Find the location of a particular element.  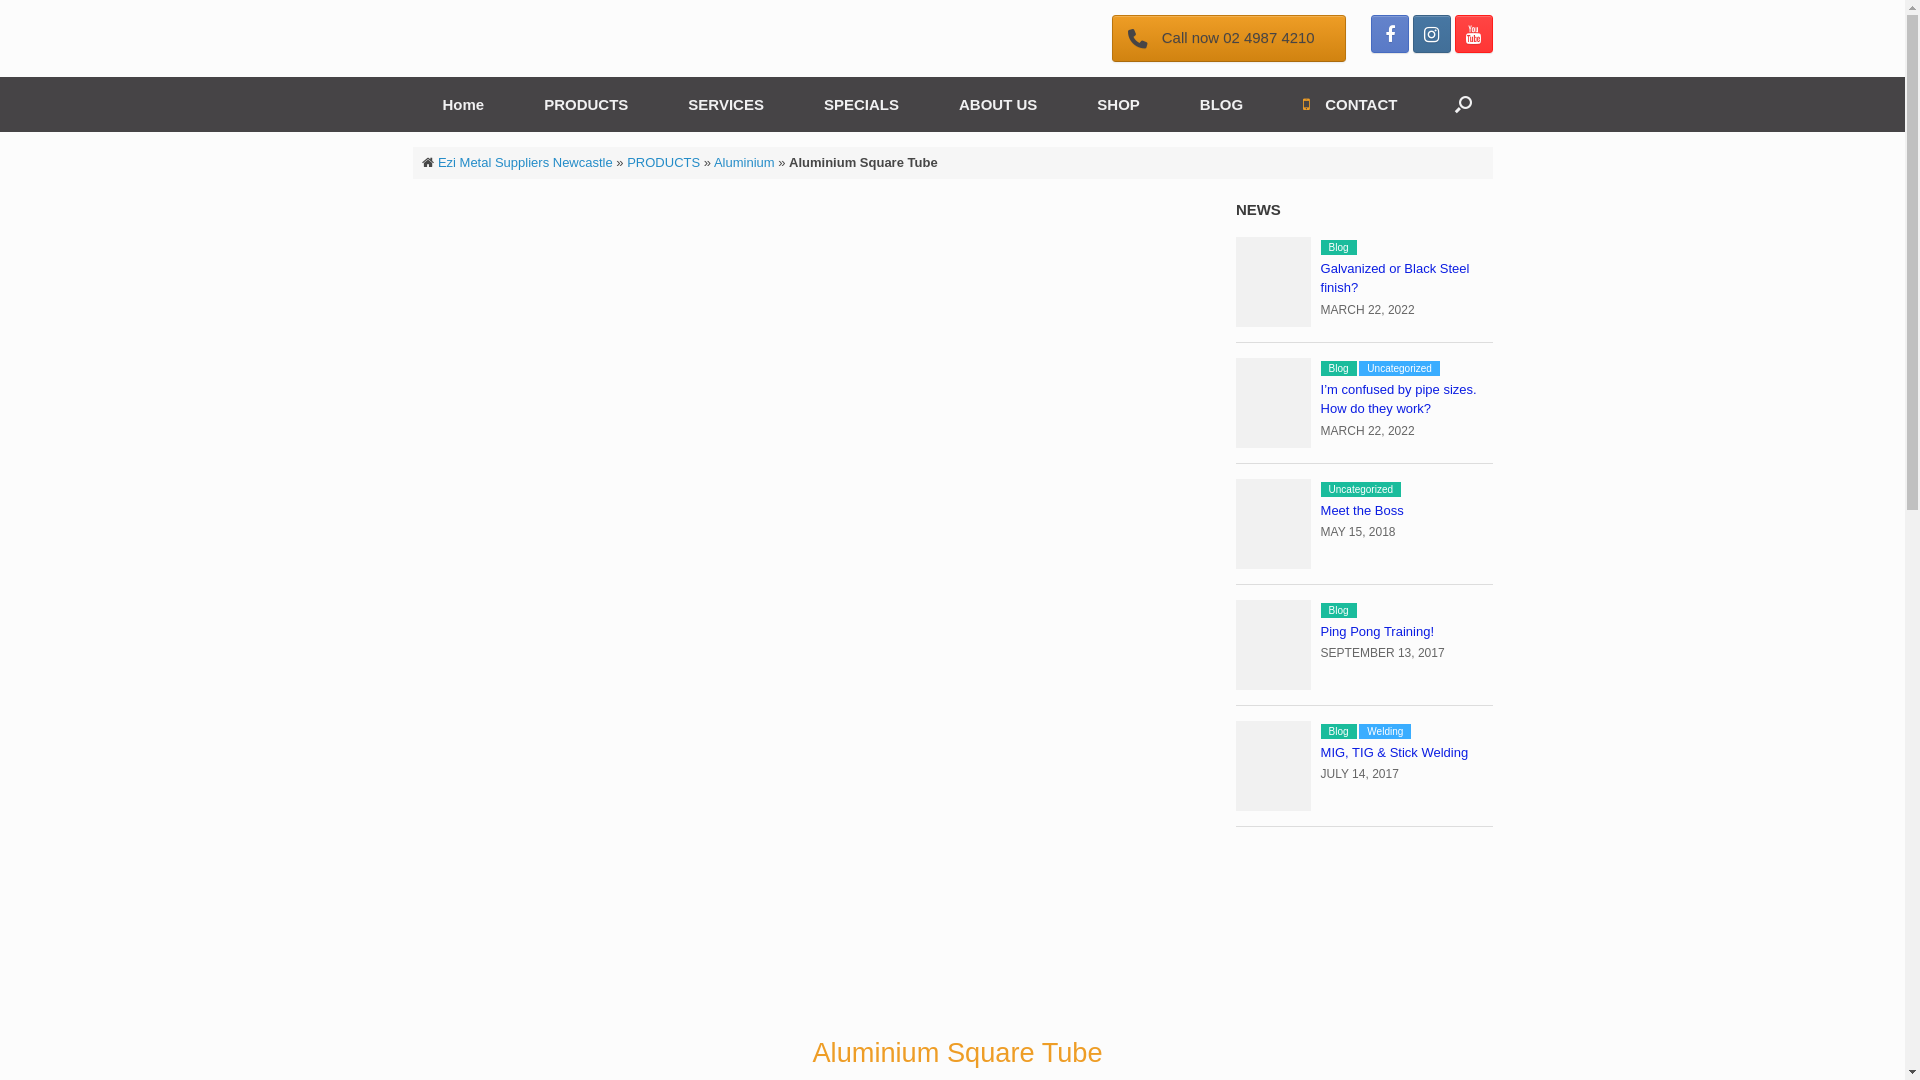

ABOUT US is located at coordinates (998, 104).